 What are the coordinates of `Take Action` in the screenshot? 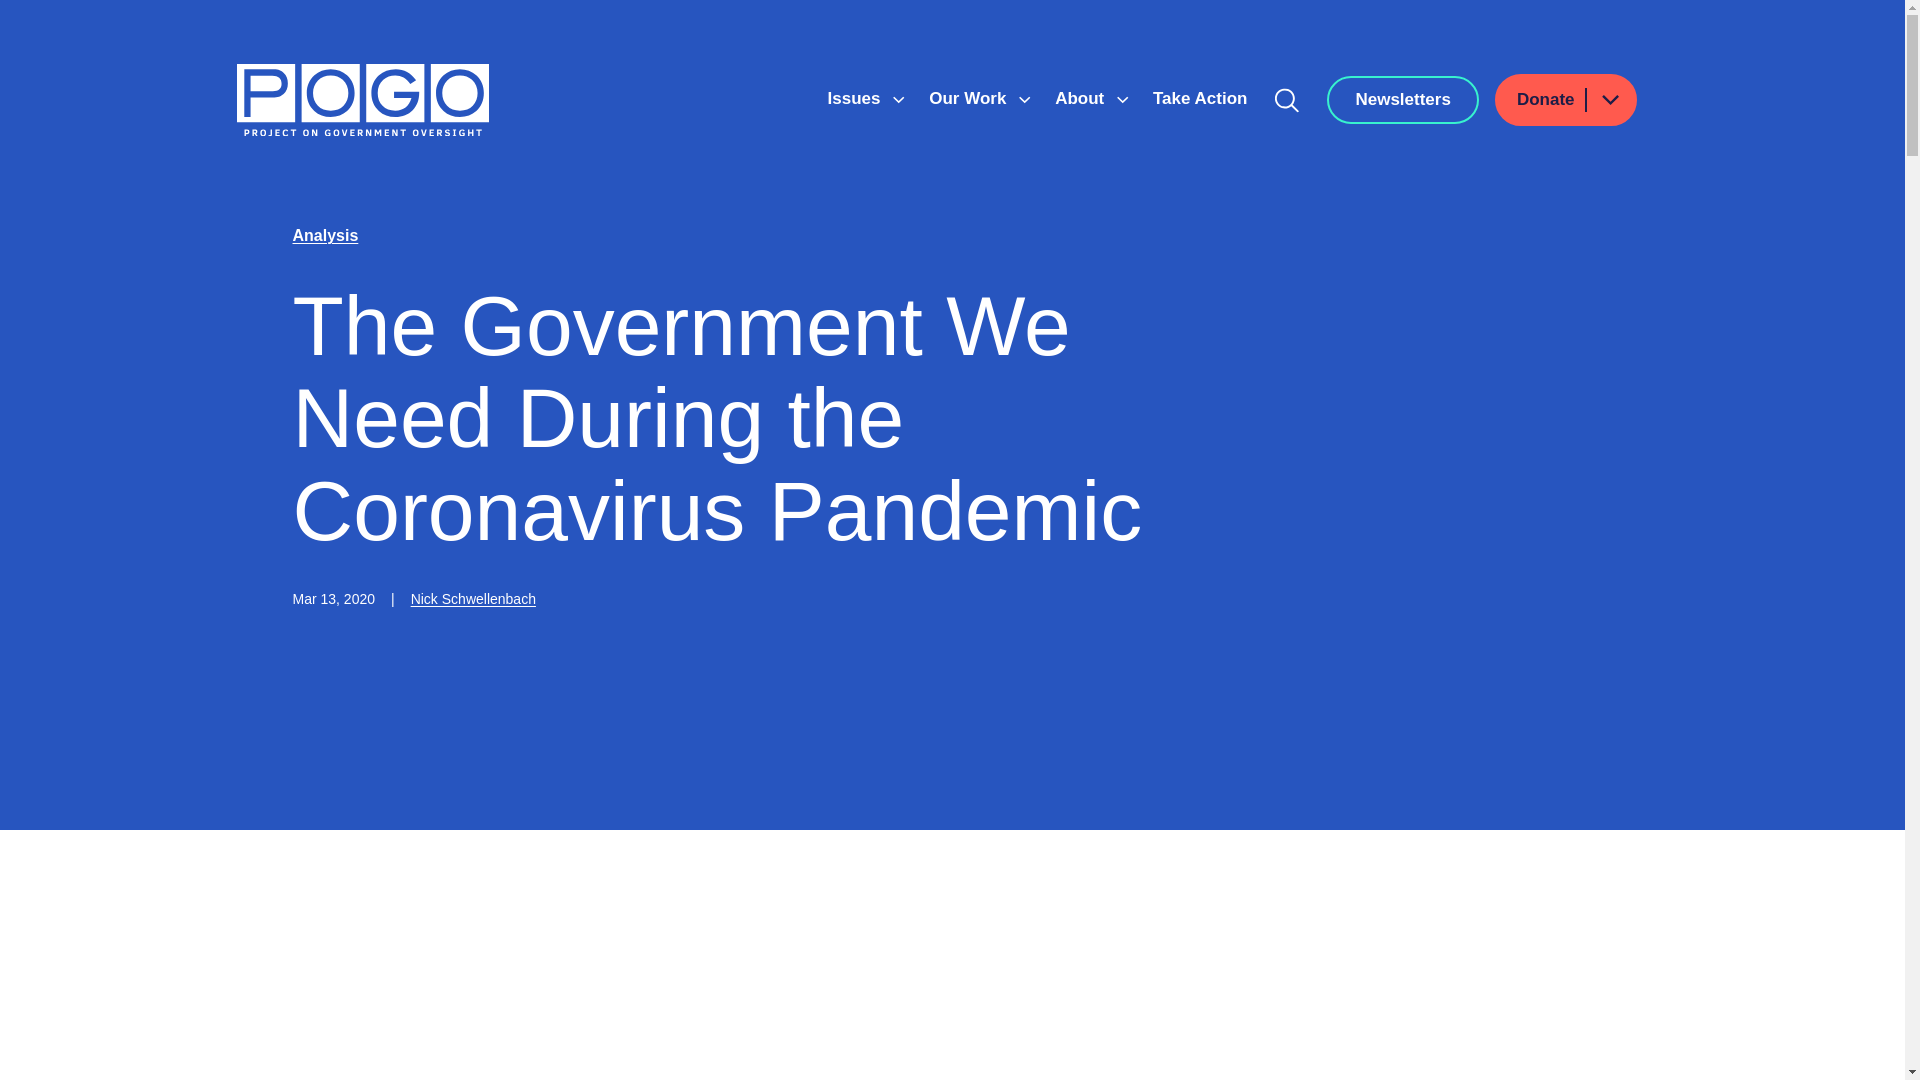 It's located at (1200, 98).